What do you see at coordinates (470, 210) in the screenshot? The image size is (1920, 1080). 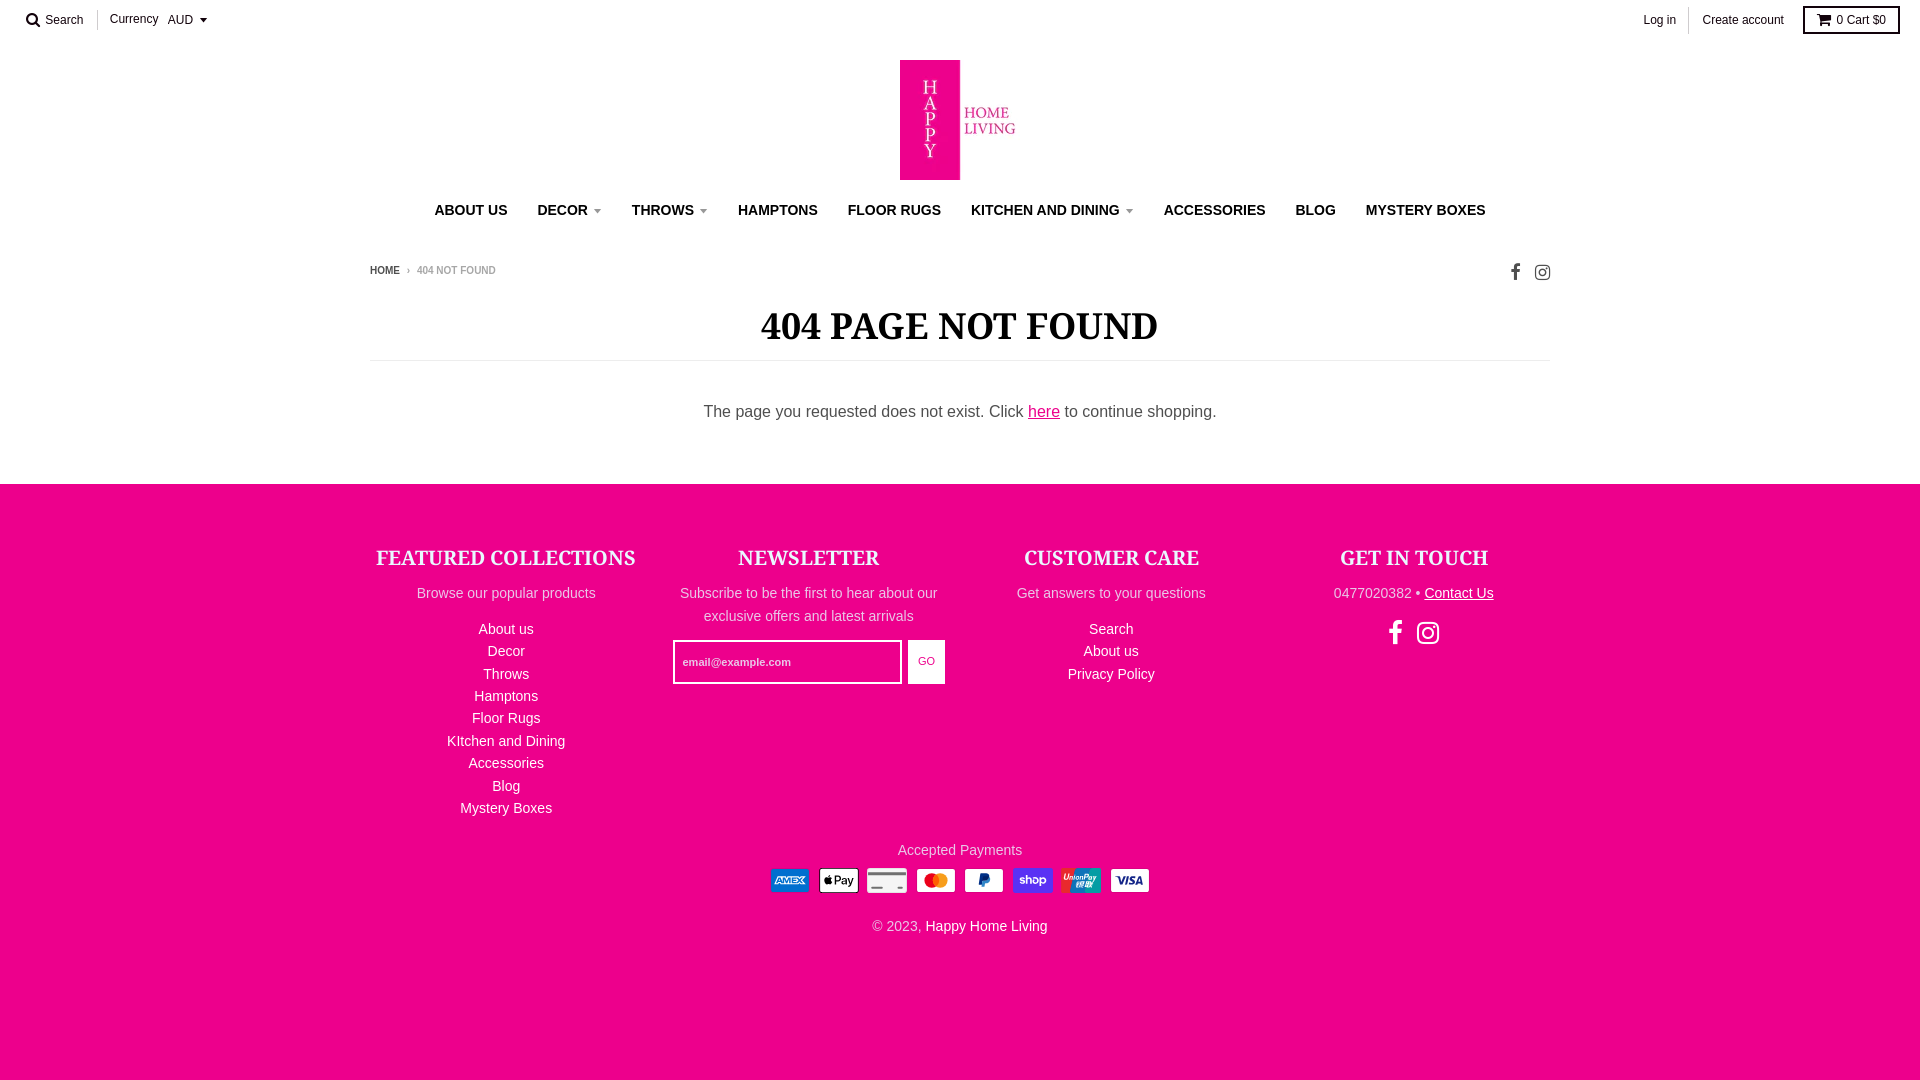 I see `ABOUT US` at bounding box center [470, 210].